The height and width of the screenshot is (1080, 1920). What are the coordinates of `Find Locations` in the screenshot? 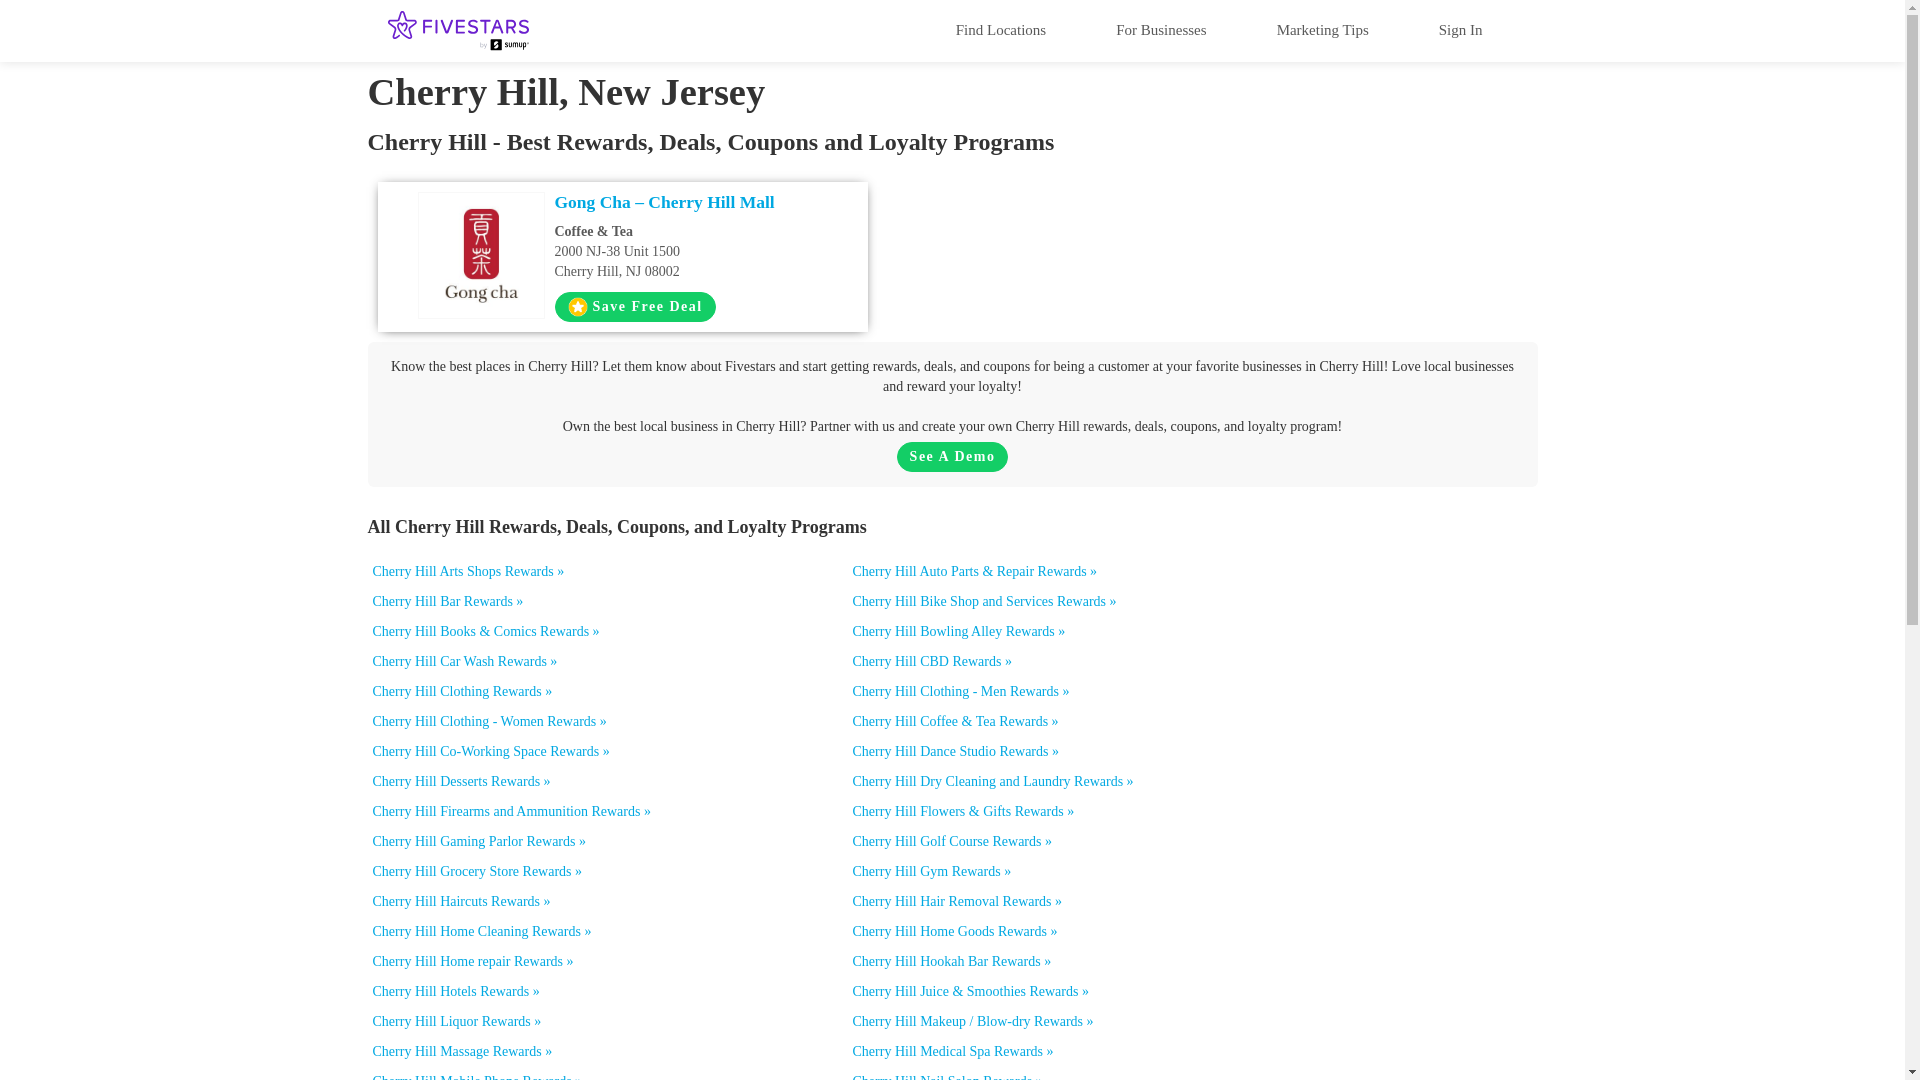 It's located at (1000, 29).